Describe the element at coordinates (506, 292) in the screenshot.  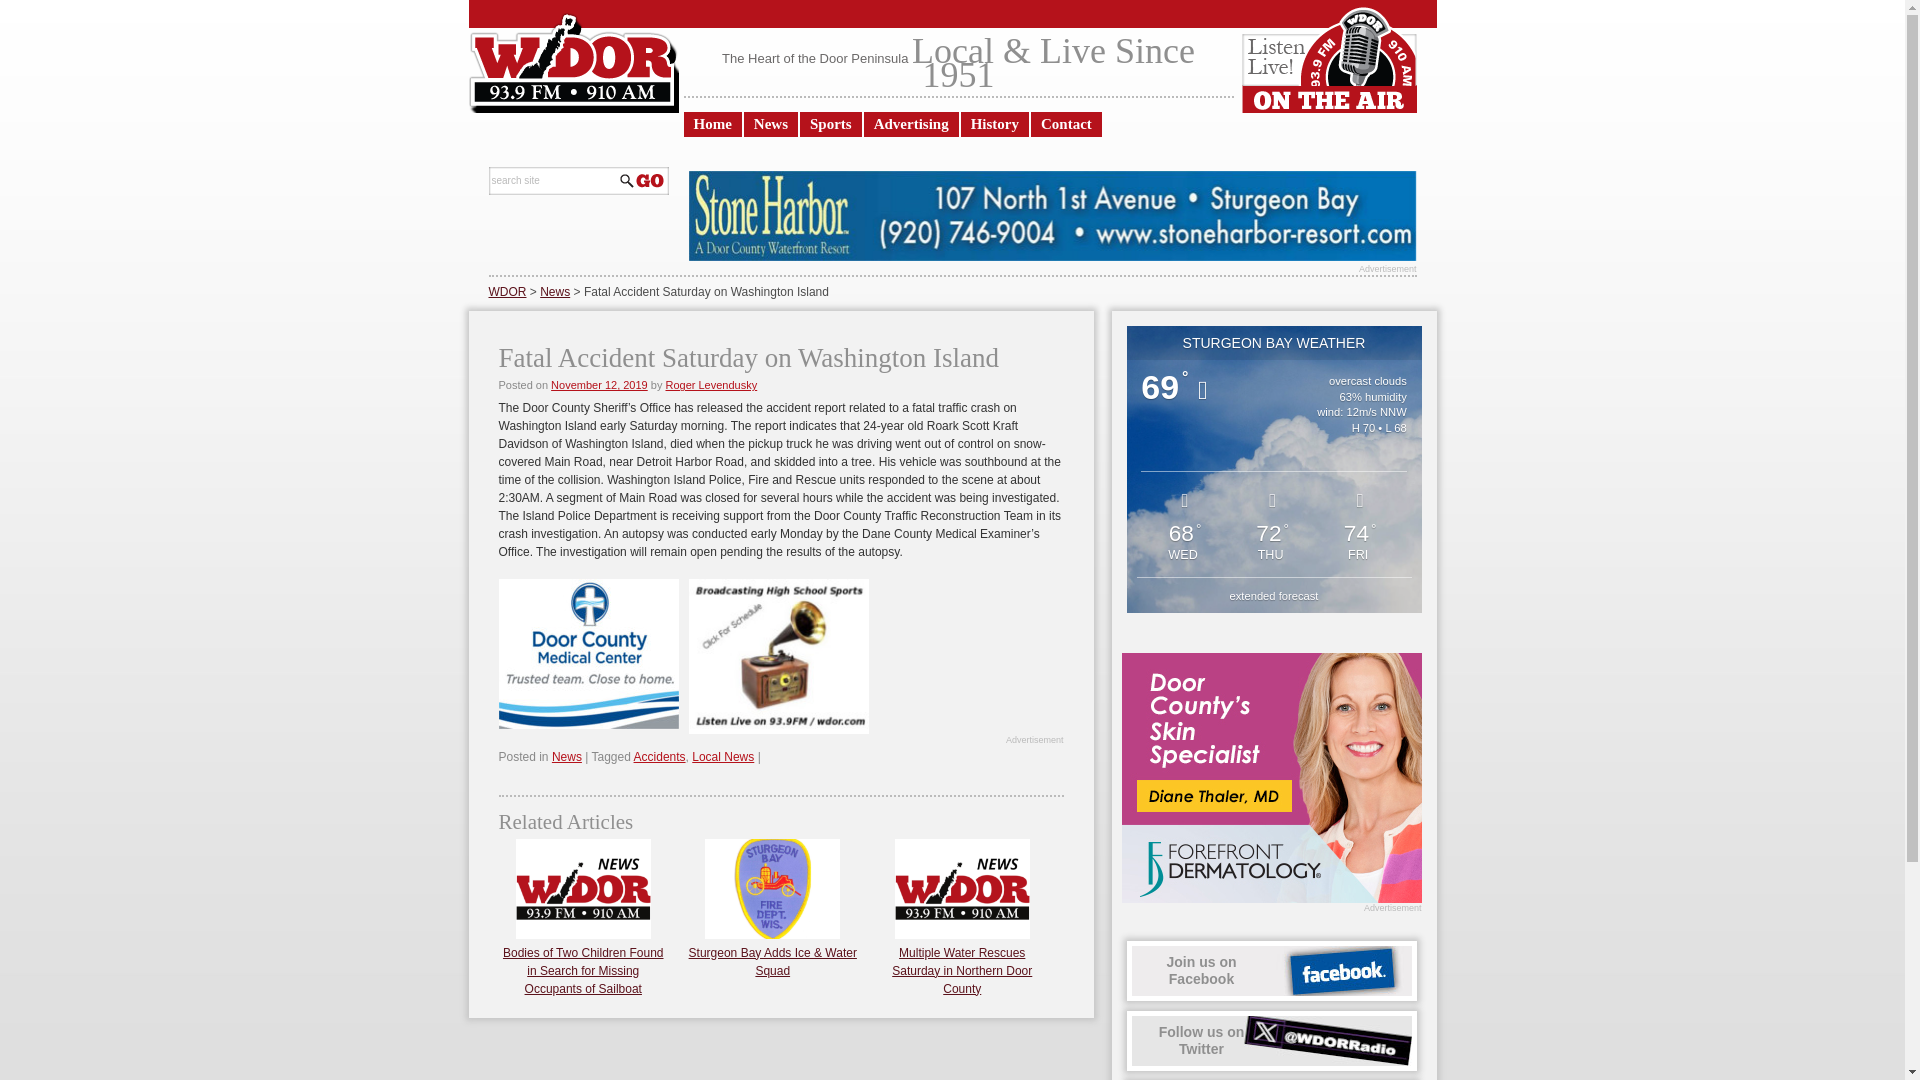
I see `WDOR` at that location.